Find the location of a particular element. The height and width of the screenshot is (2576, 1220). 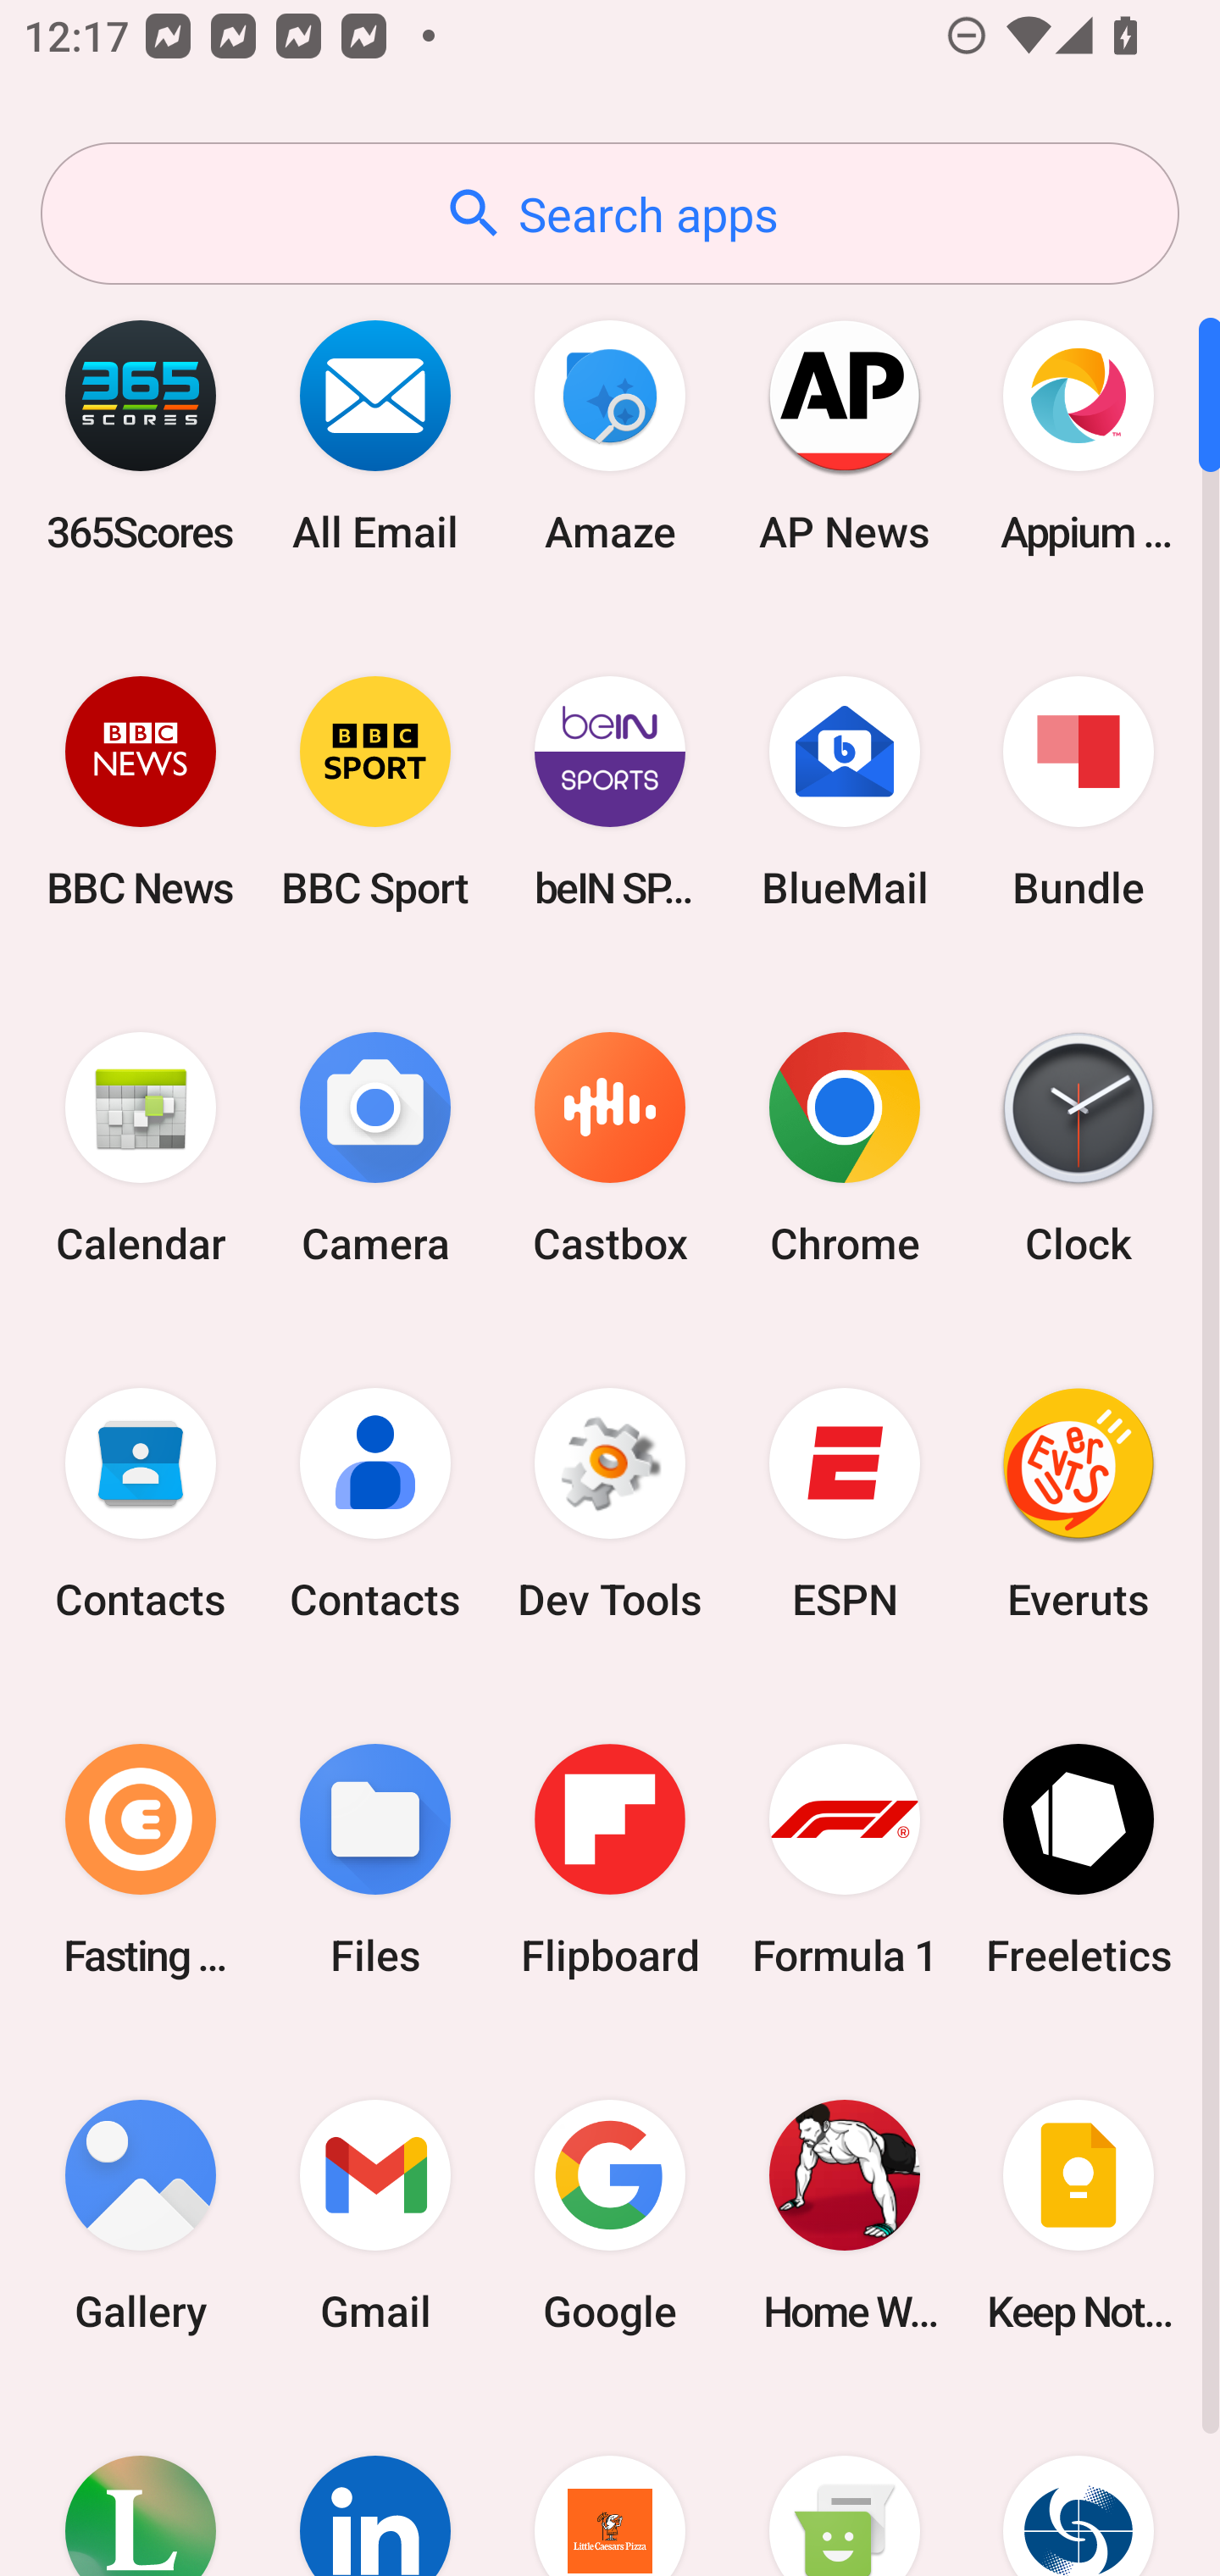

All Email is located at coordinates (375, 436).